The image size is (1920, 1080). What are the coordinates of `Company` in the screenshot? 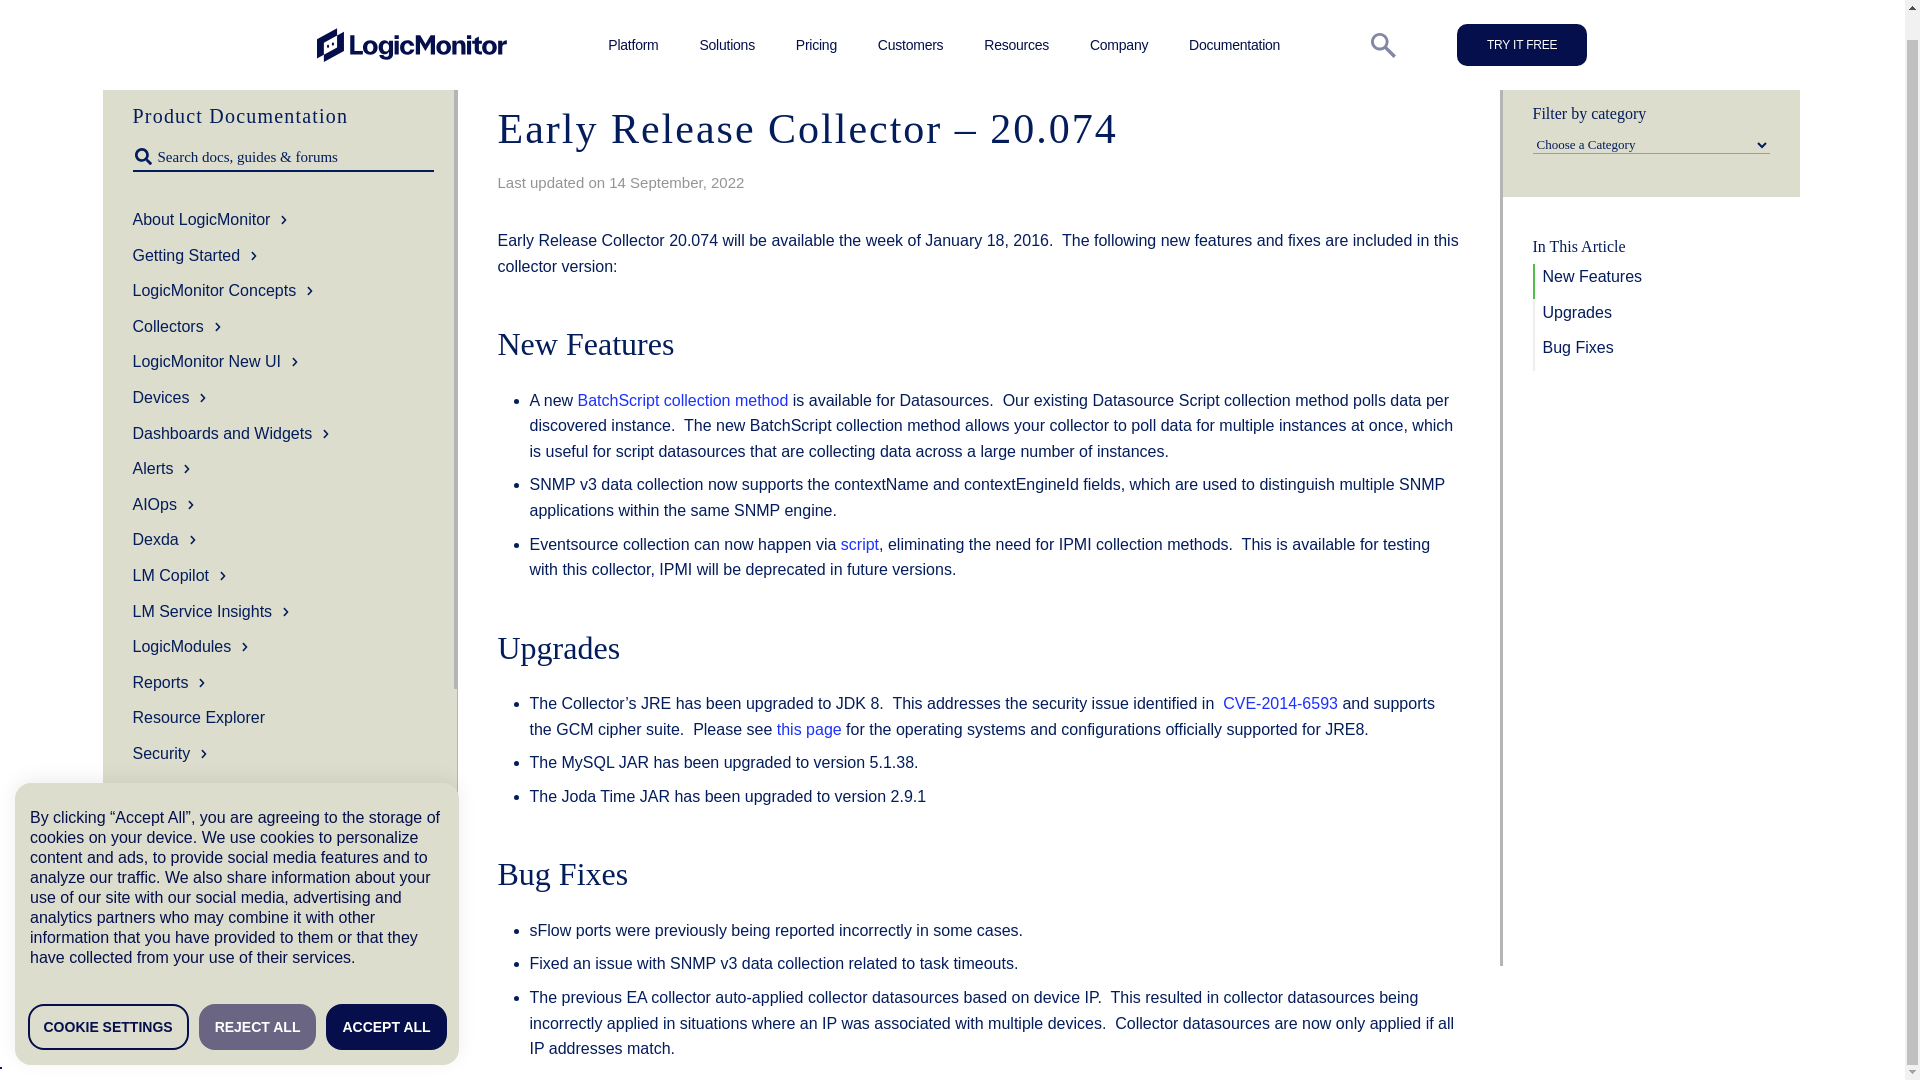 It's located at (1119, 18).